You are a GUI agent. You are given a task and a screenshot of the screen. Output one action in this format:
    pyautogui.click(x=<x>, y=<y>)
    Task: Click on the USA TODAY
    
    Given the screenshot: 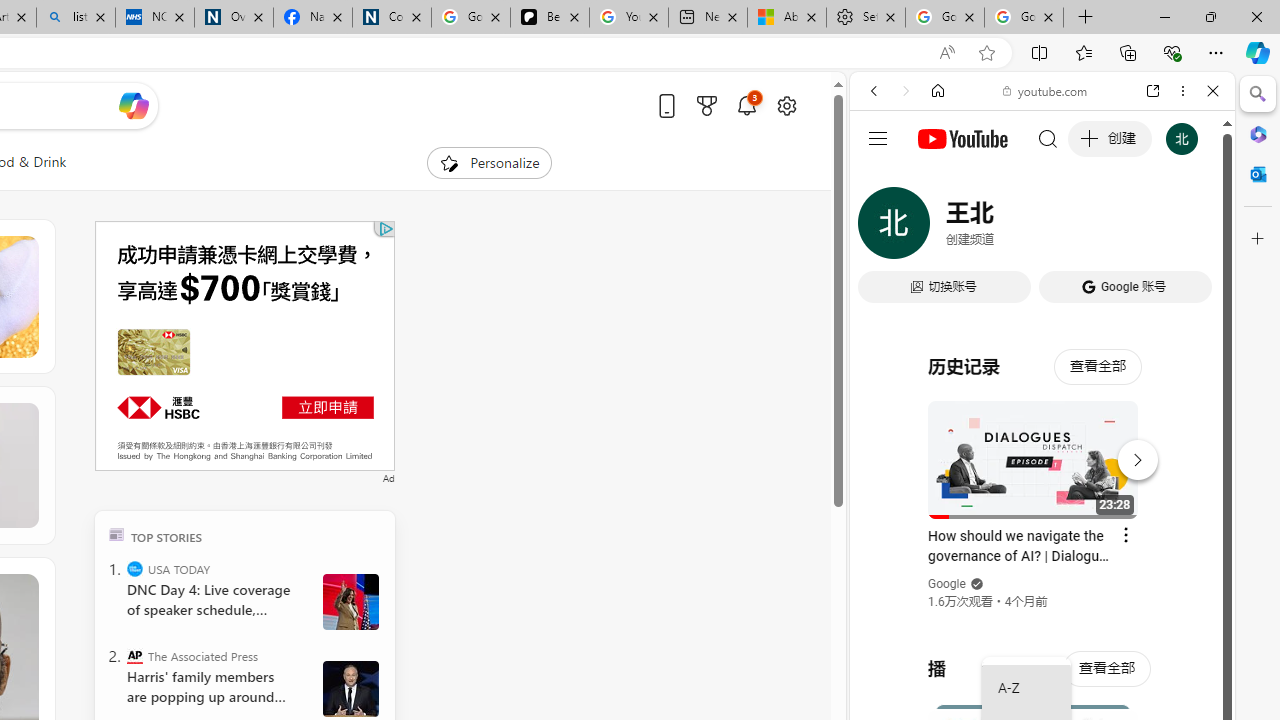 What is the action you would take?
    pyautogui.click(x=134, y=568)
    